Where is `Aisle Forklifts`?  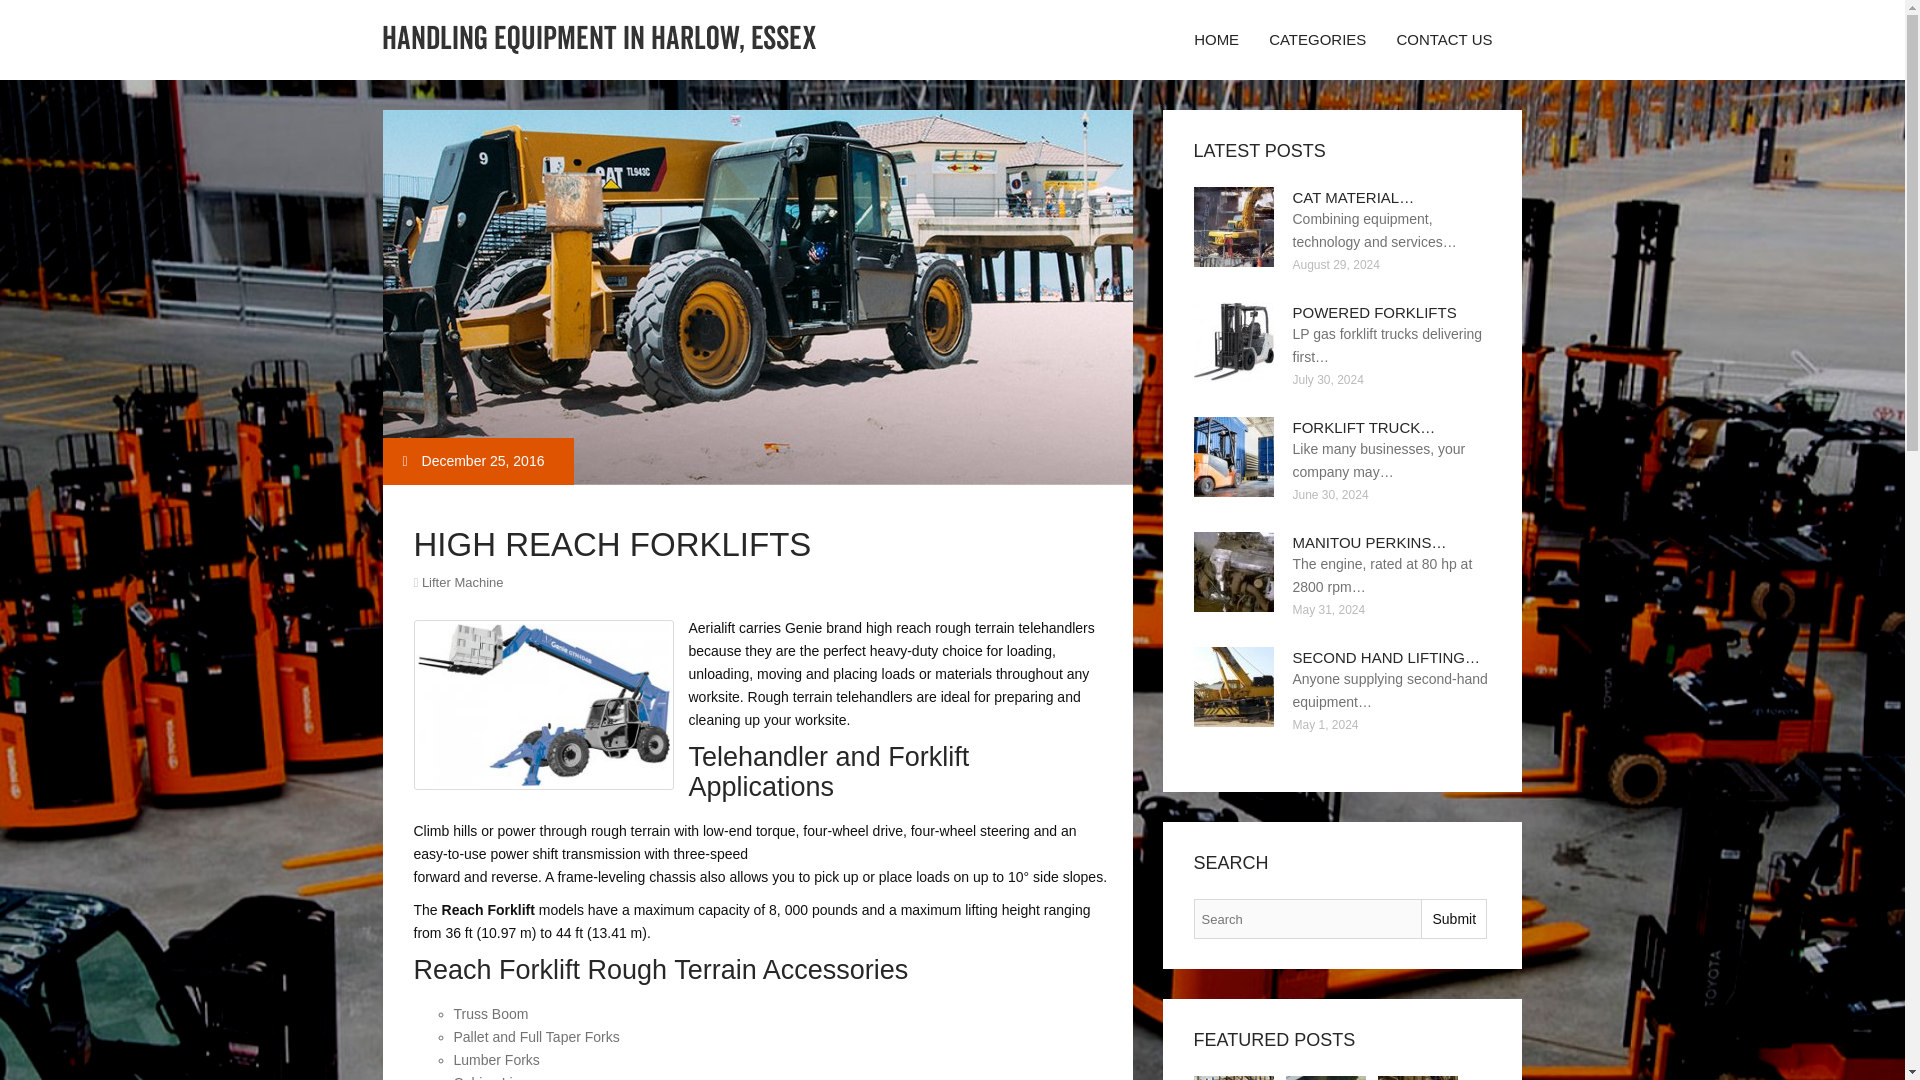 Aisle Forklifts is located at coordinates (1418, 1078).